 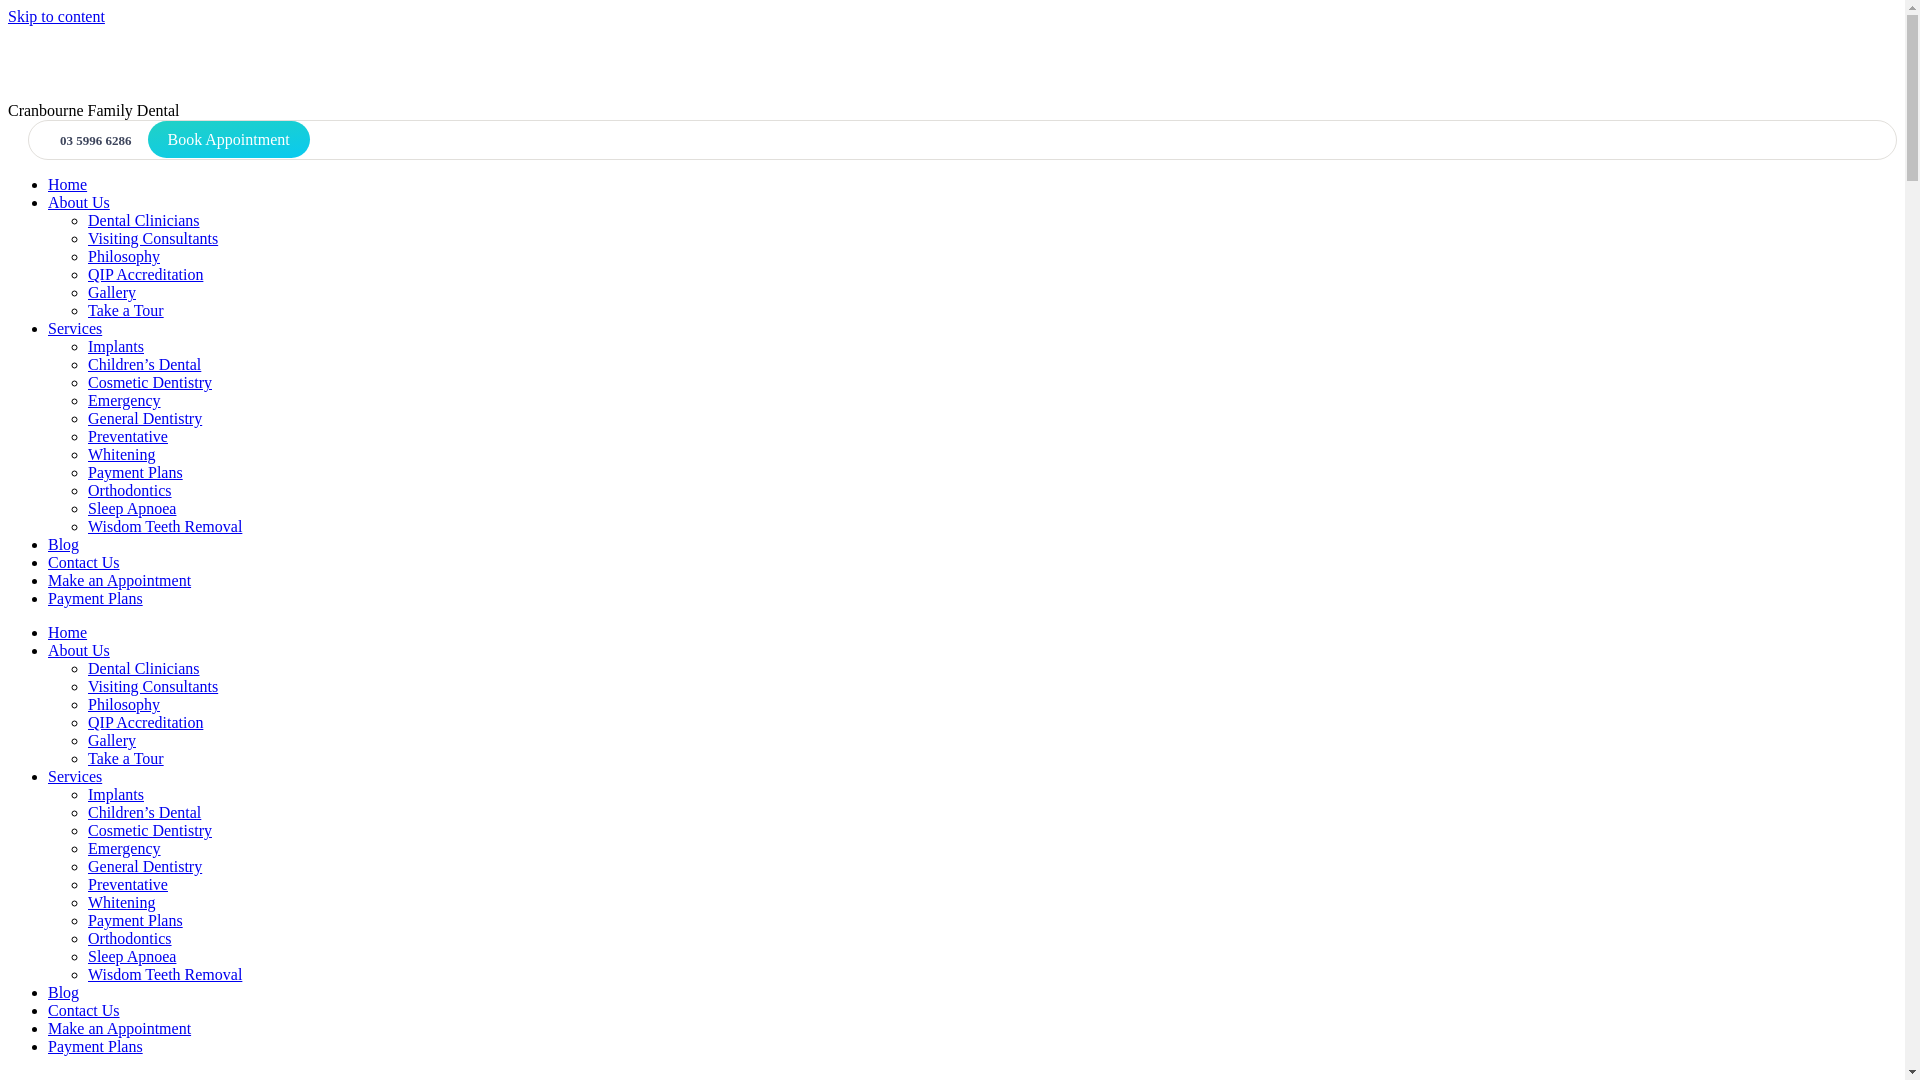 What do you see at coordinates (153, 686) in the screenshot?
I see `Visiting Consultants` at bounding box center [153, 686].